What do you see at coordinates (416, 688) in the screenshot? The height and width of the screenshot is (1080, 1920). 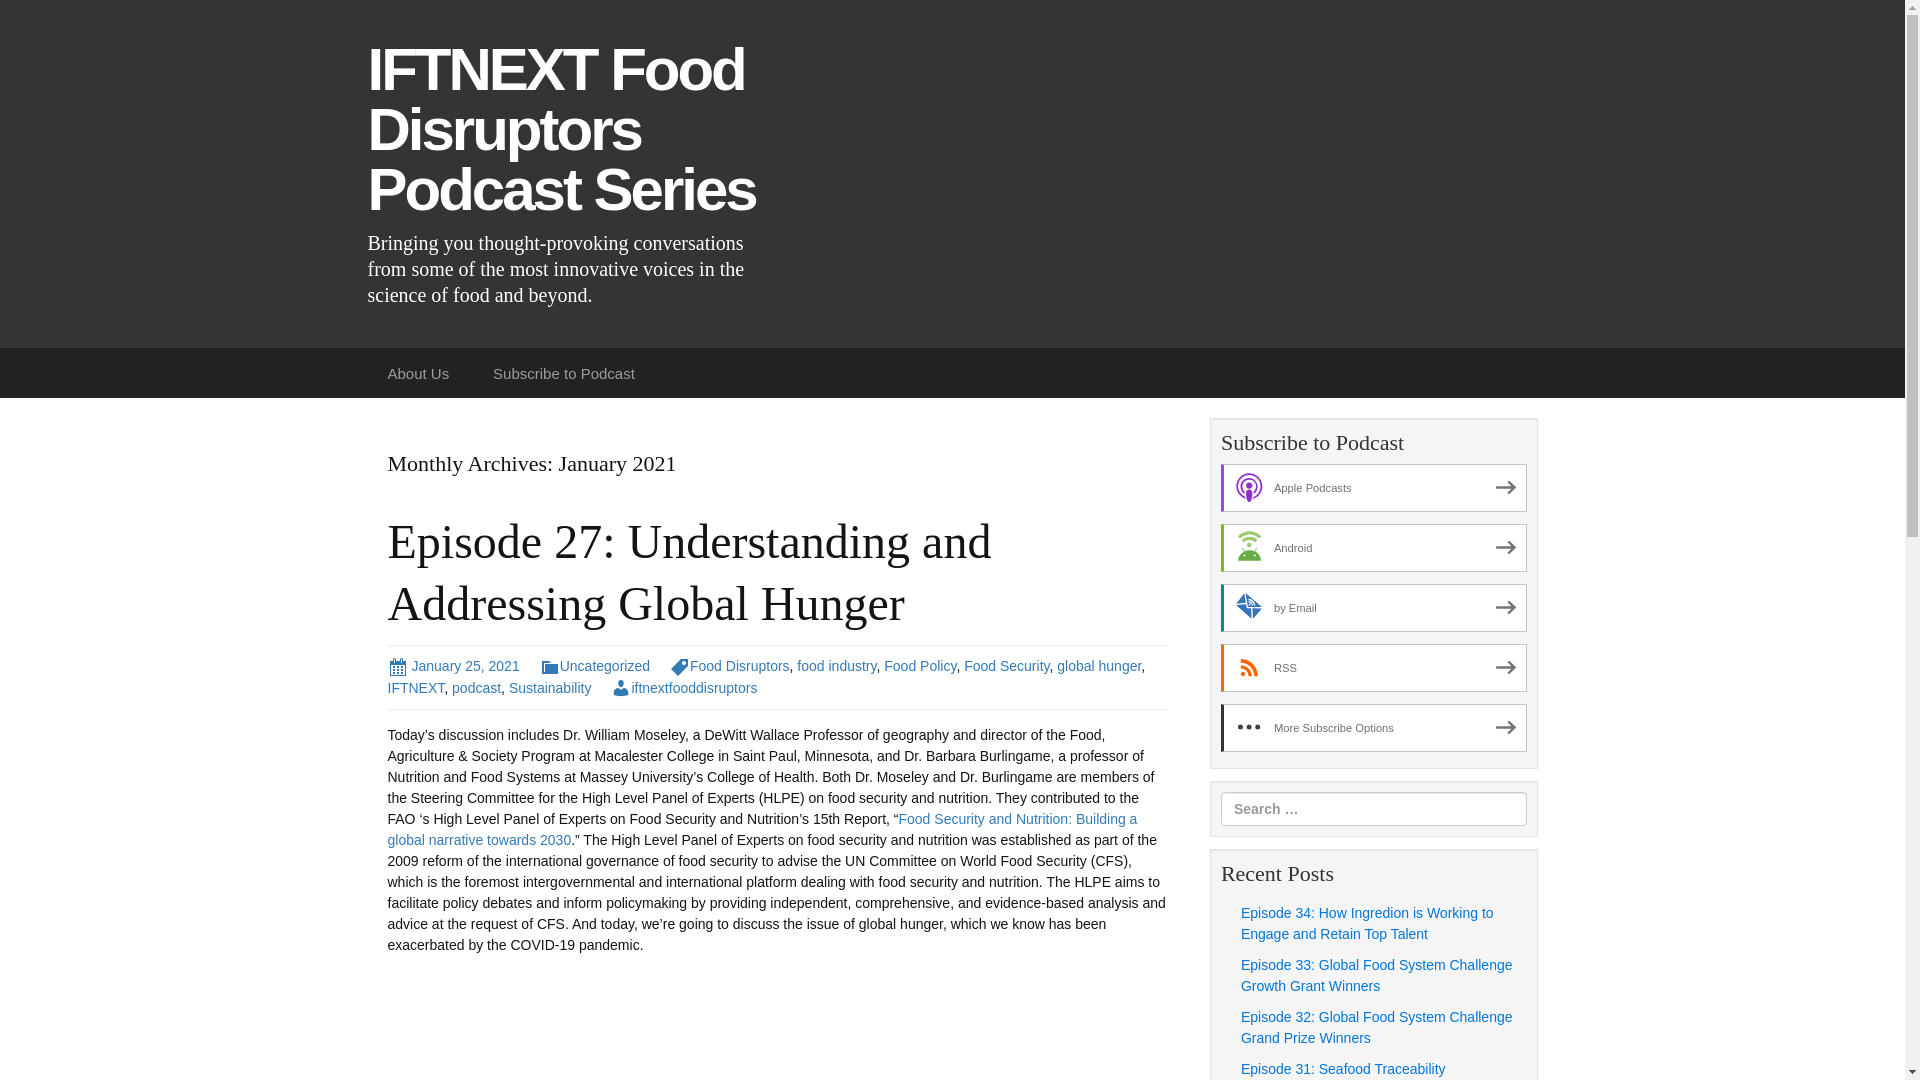 I see `IFTNEXT` at bounding box center [416, 688].